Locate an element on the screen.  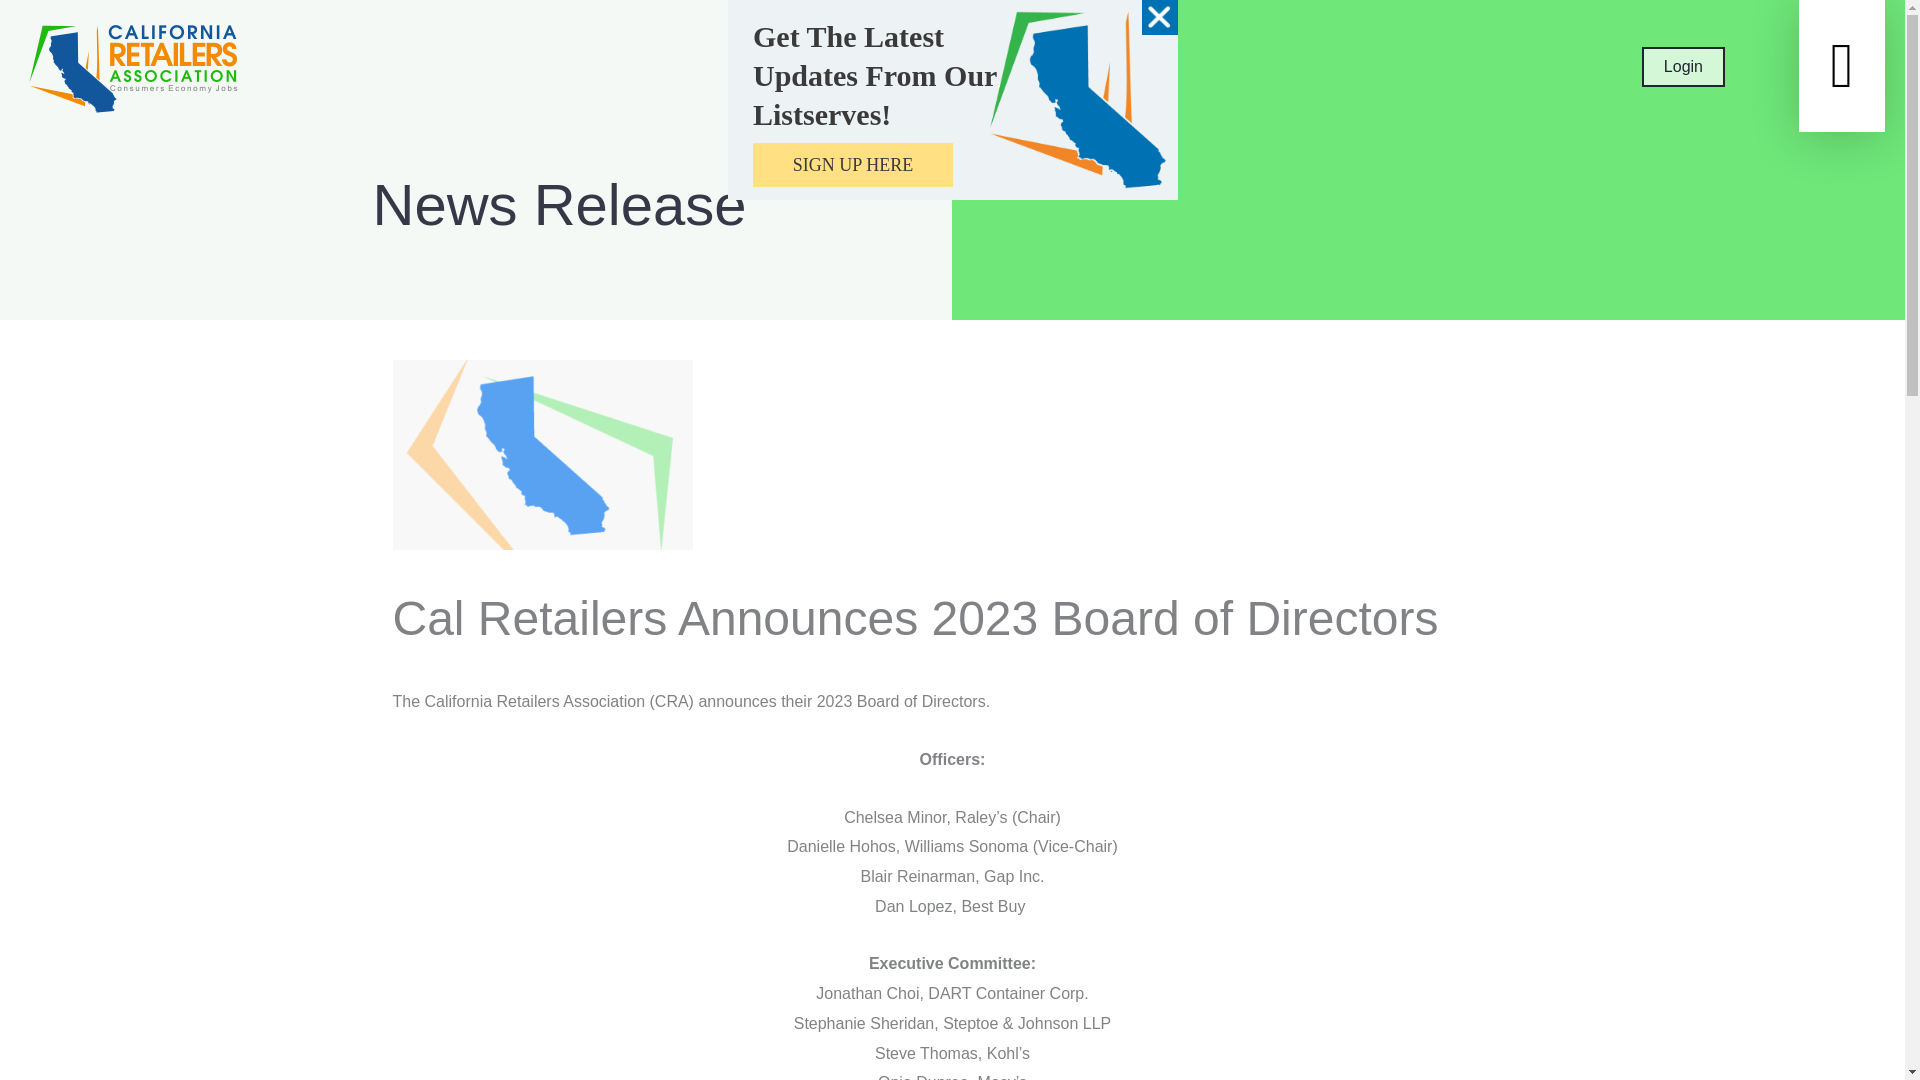
Login is located at coordinates (1682, 67).